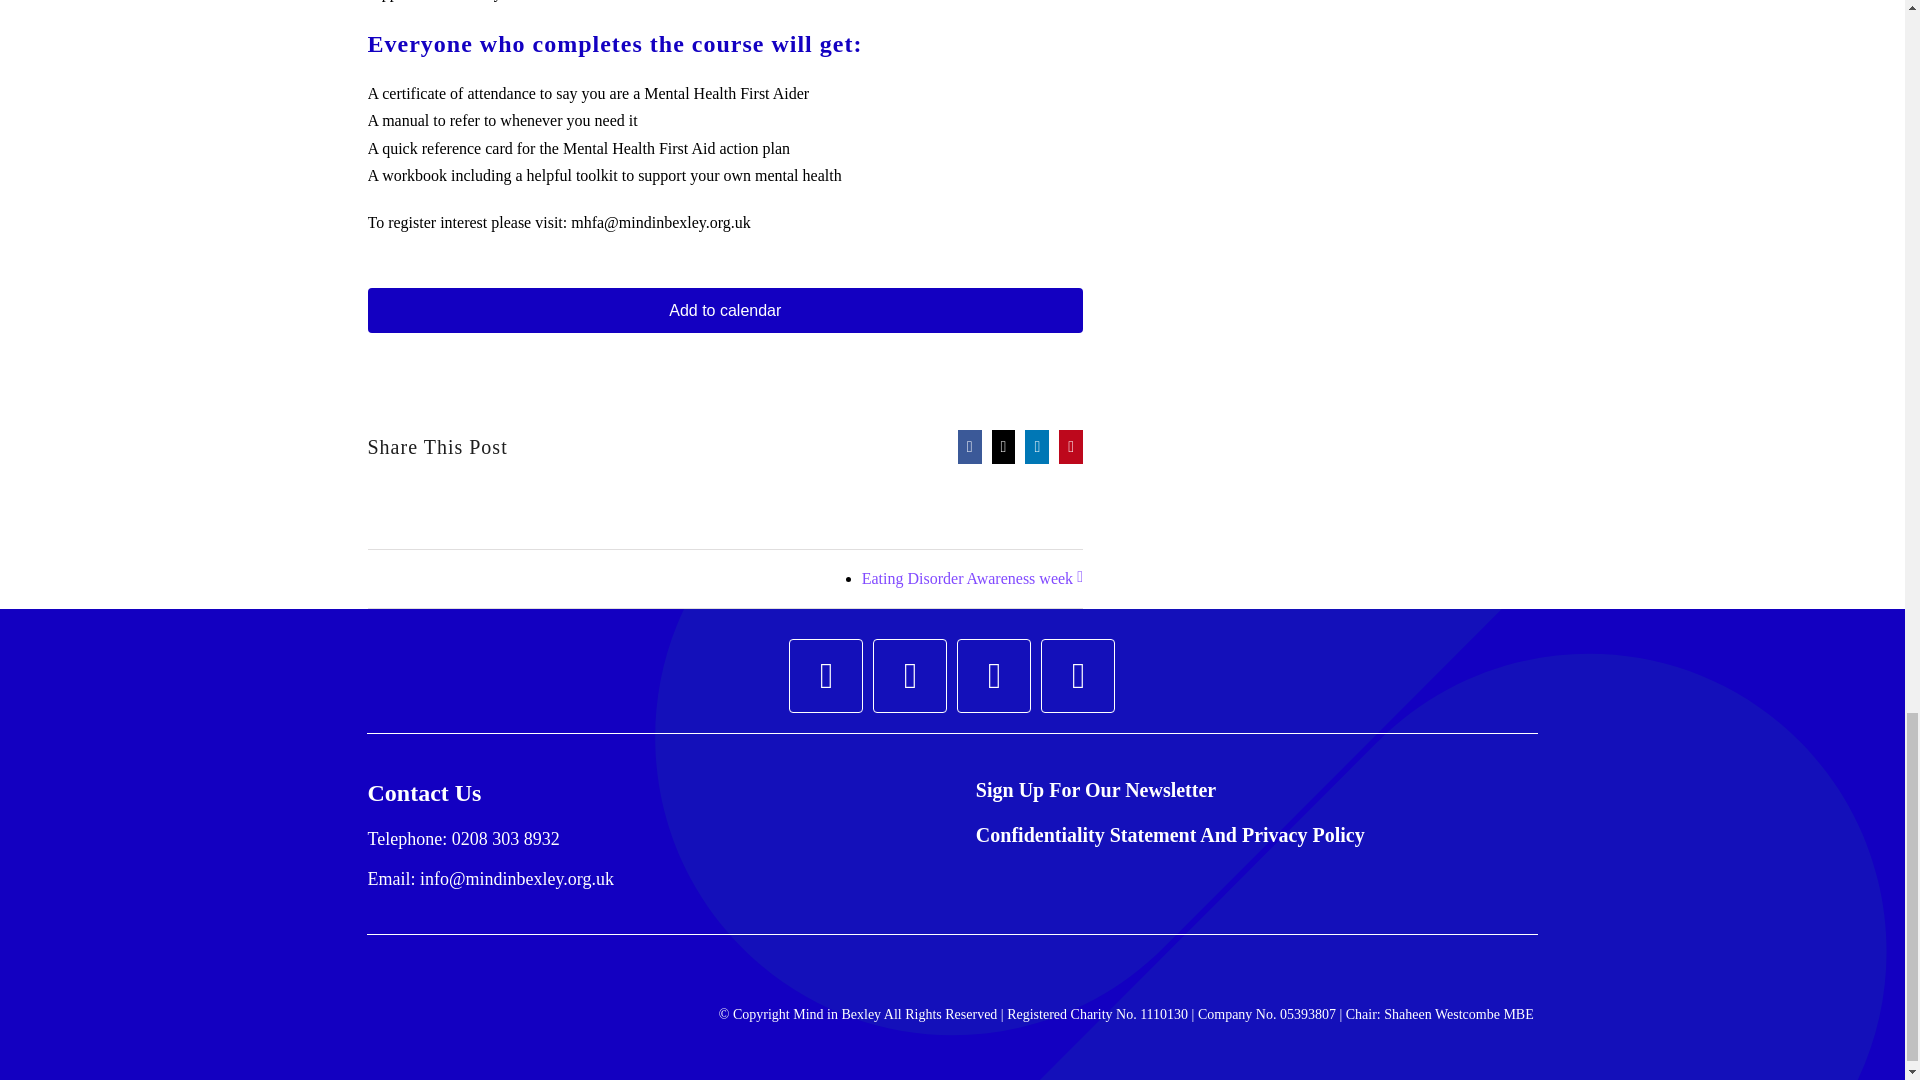 The height and width of the screenshot is (1080, 1920). What do you see at coordinates (1078, 676) in the screenshot?
I see `Vimeo` at bounding box center [1078, 676].